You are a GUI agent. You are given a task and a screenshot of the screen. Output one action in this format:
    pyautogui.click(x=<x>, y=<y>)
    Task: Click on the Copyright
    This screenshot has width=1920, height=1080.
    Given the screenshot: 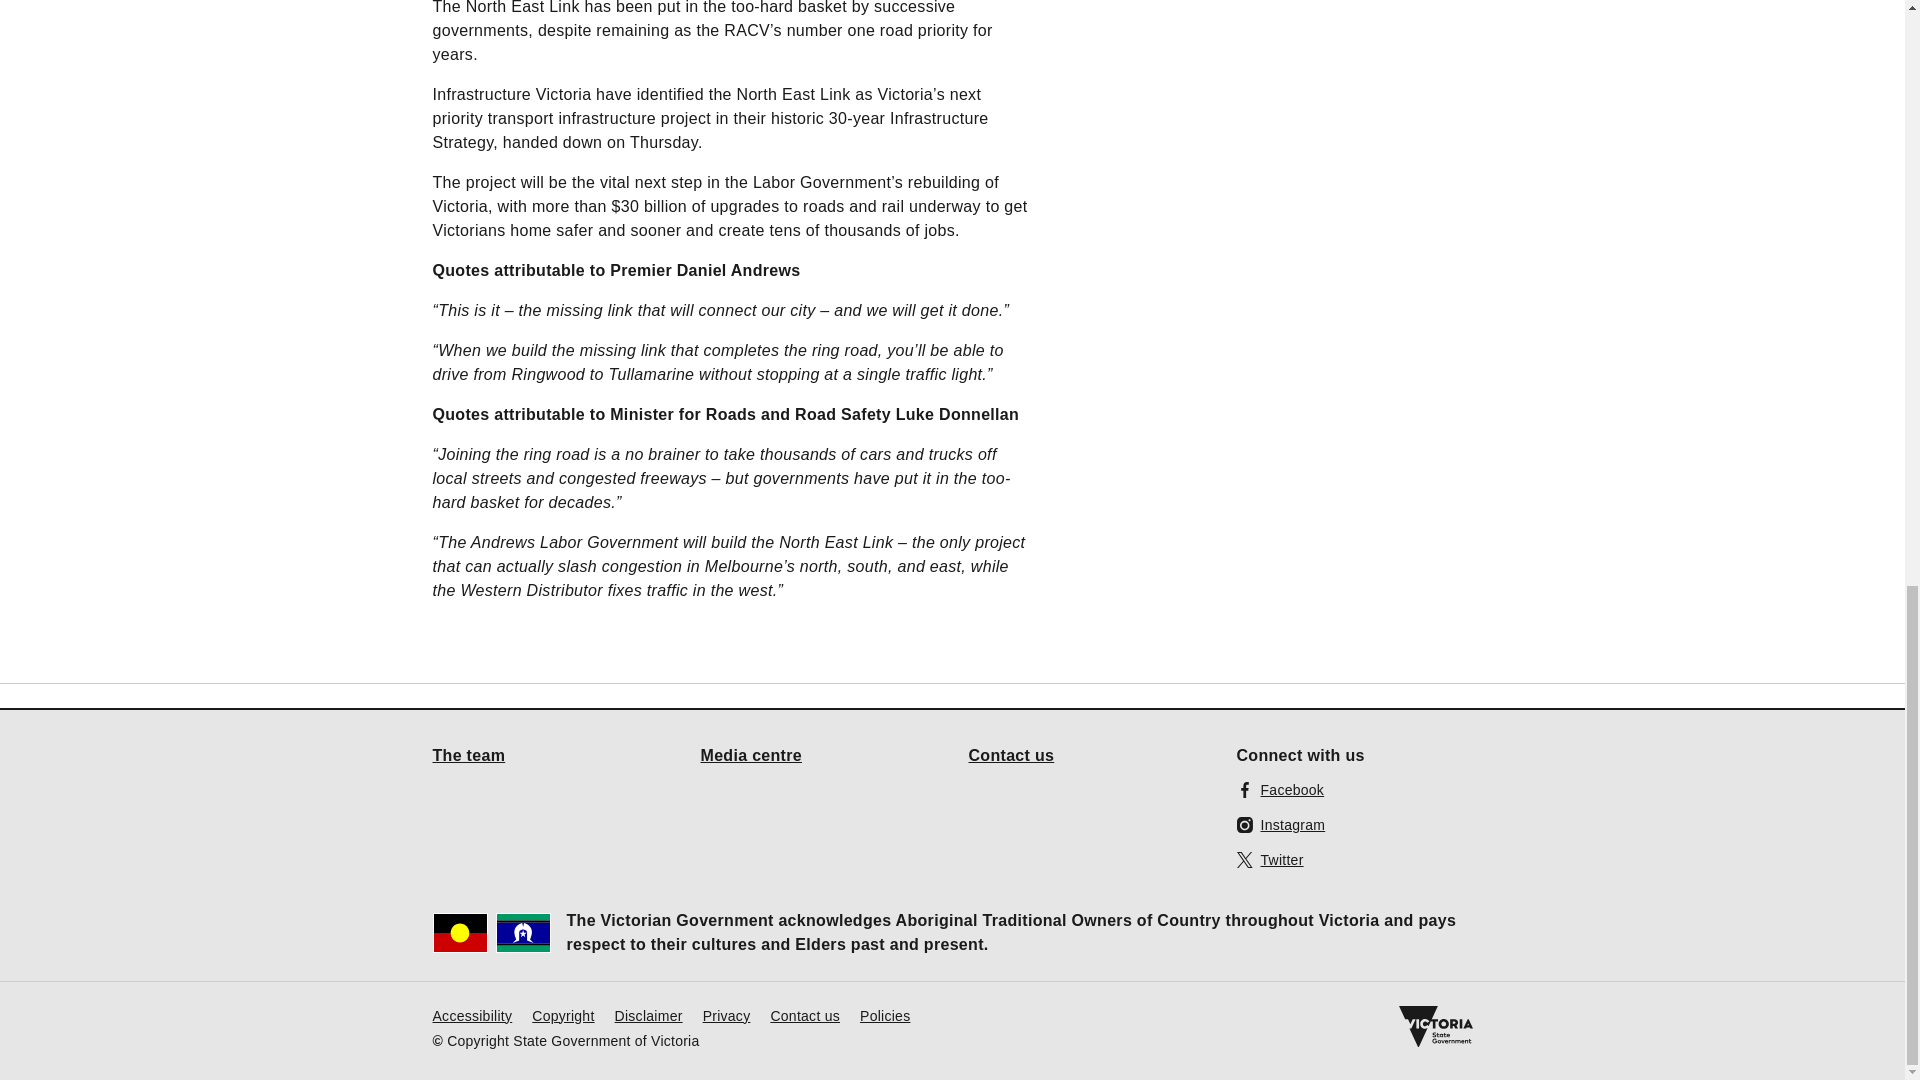 What is the action you would take?
    pyautogui.click(x=562, y=1014)
    